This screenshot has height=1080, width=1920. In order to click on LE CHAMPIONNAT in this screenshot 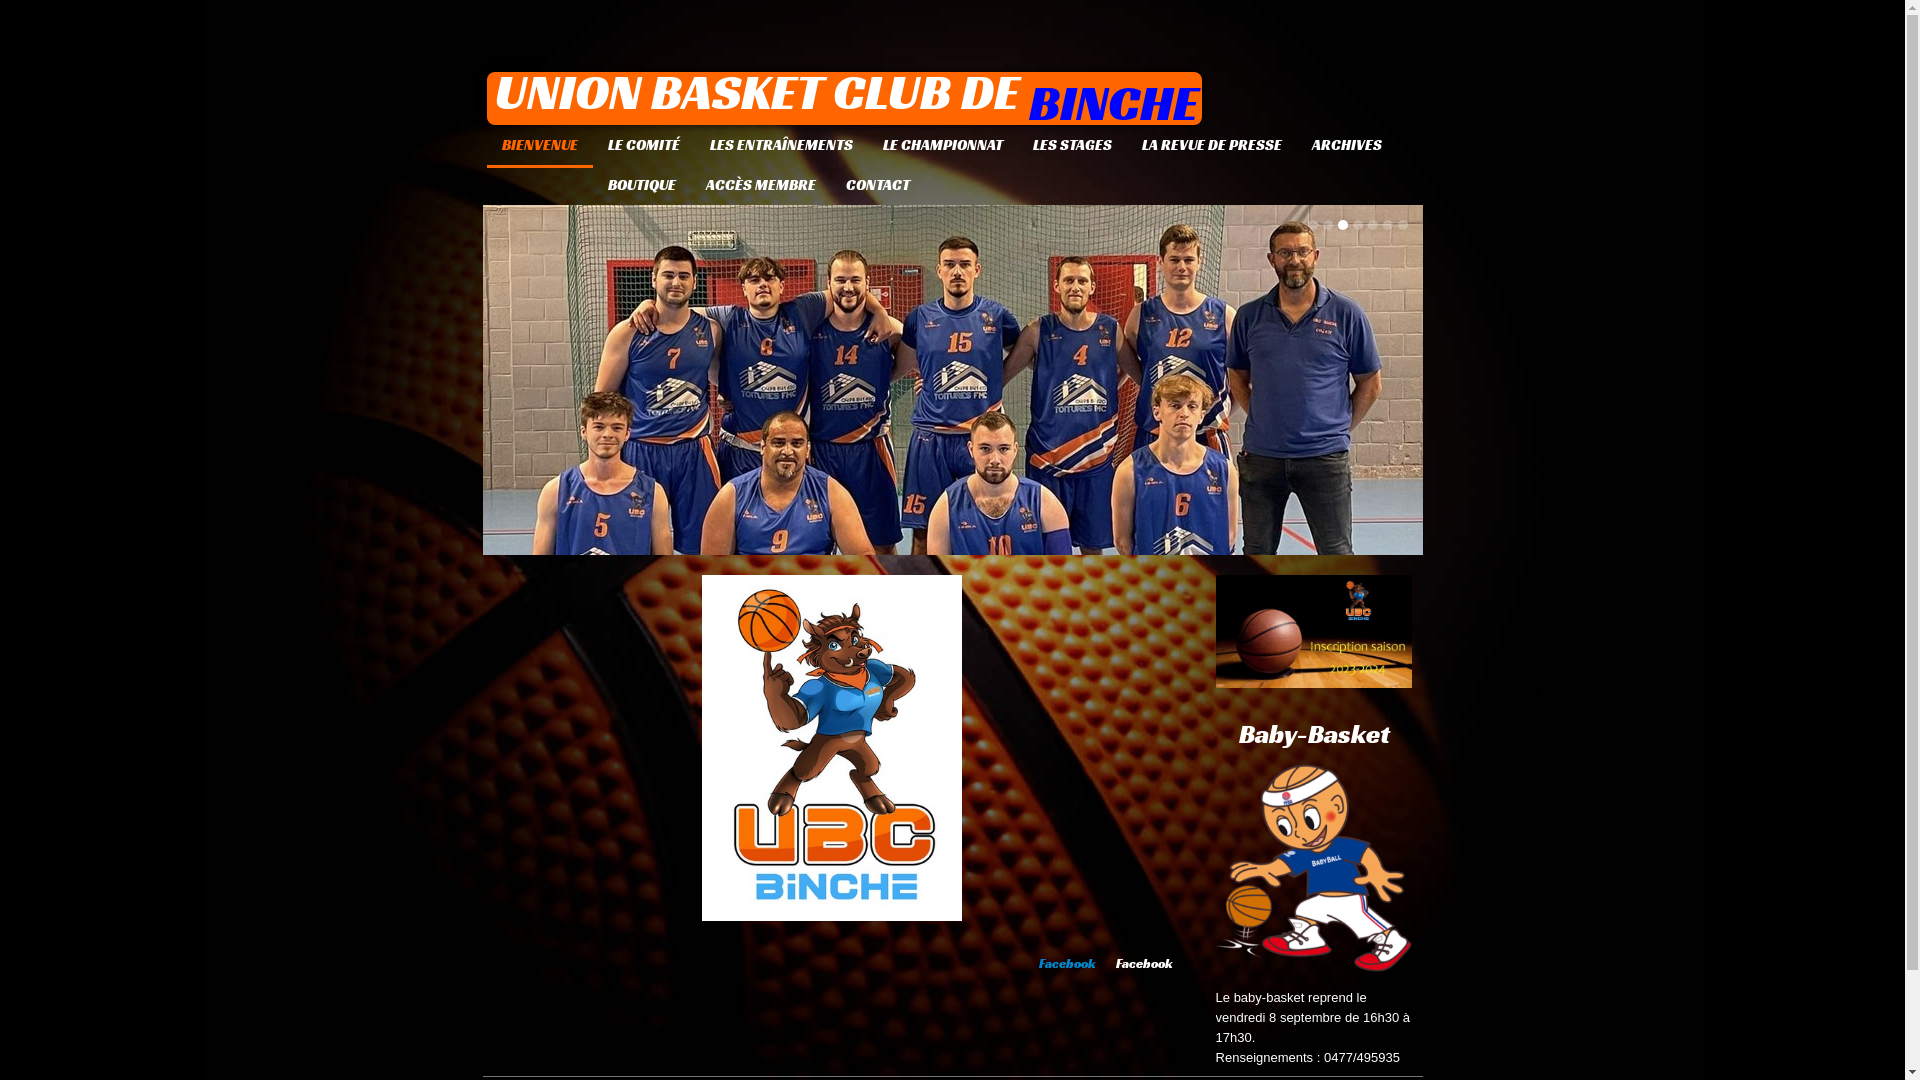, I will do `click(942, 145)`.